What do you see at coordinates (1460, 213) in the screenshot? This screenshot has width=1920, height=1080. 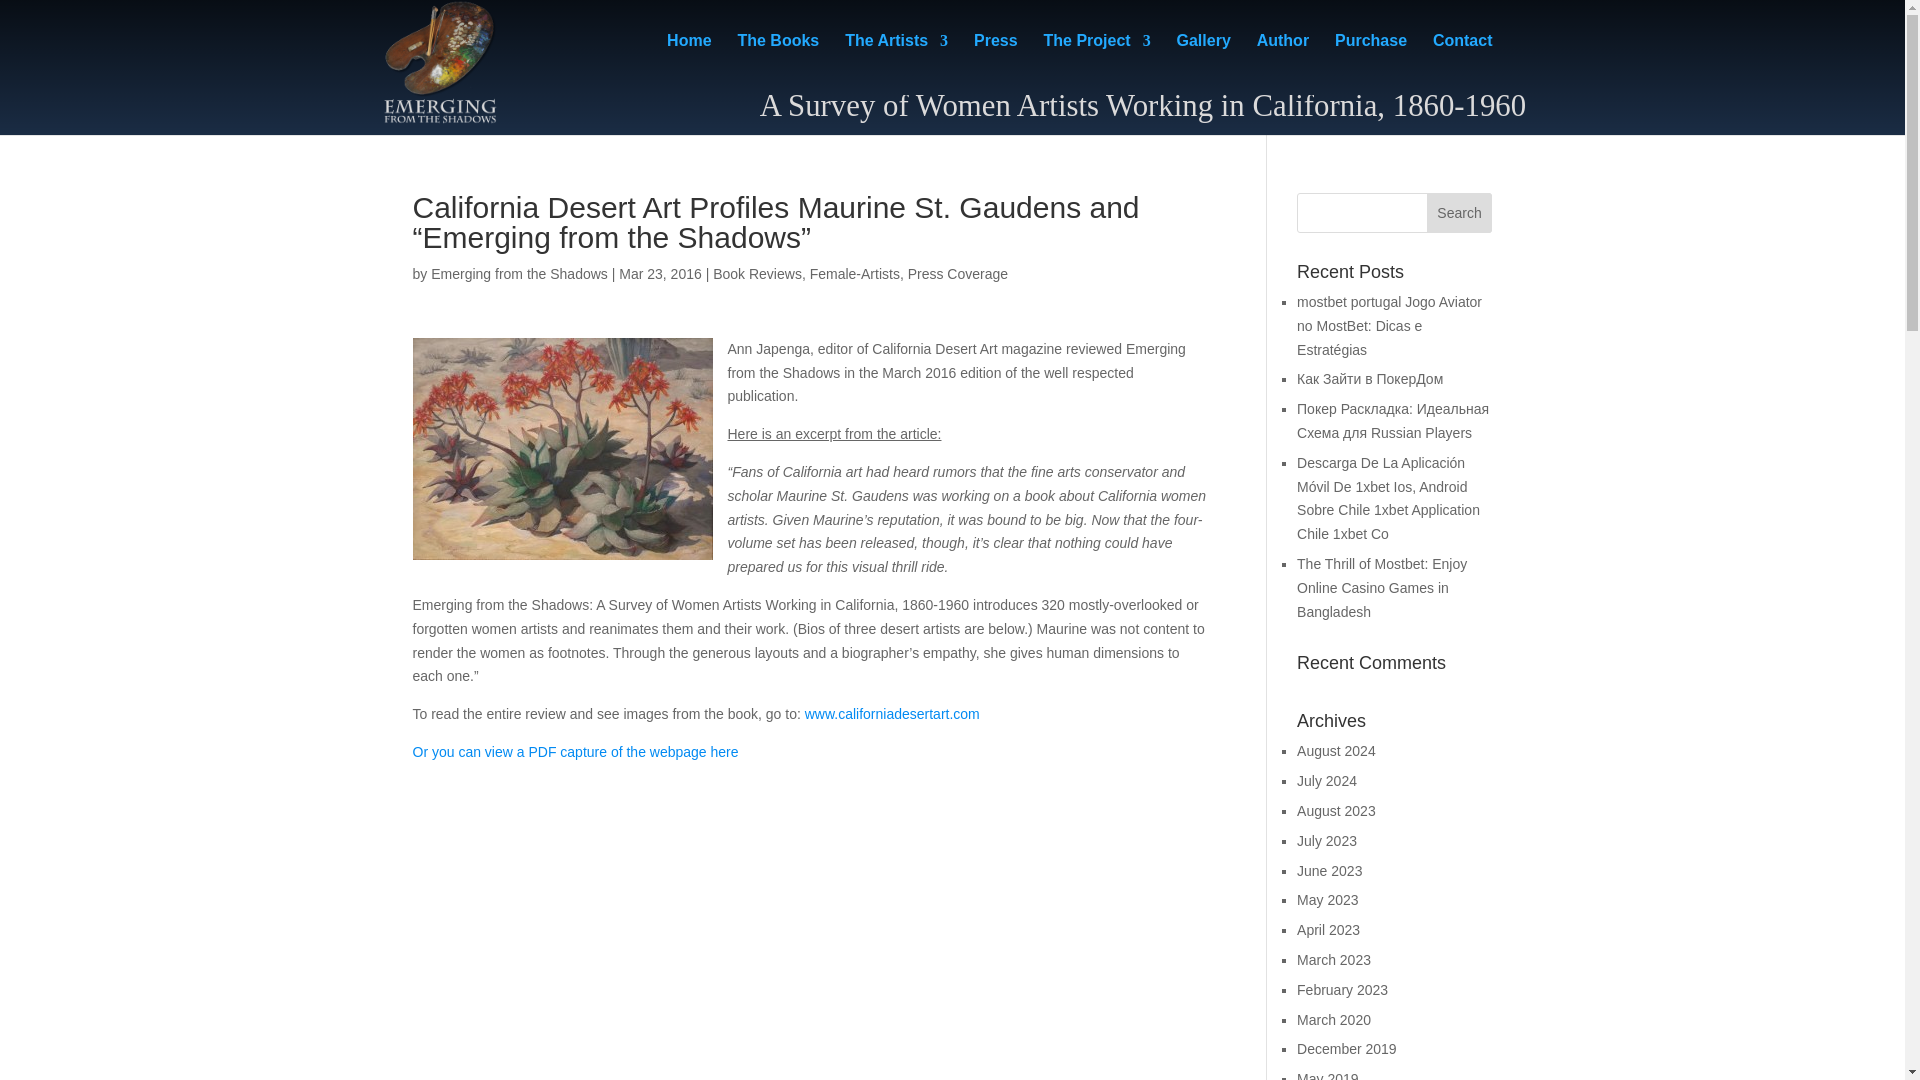 I see `Search` at bounding box center [1460, 213].